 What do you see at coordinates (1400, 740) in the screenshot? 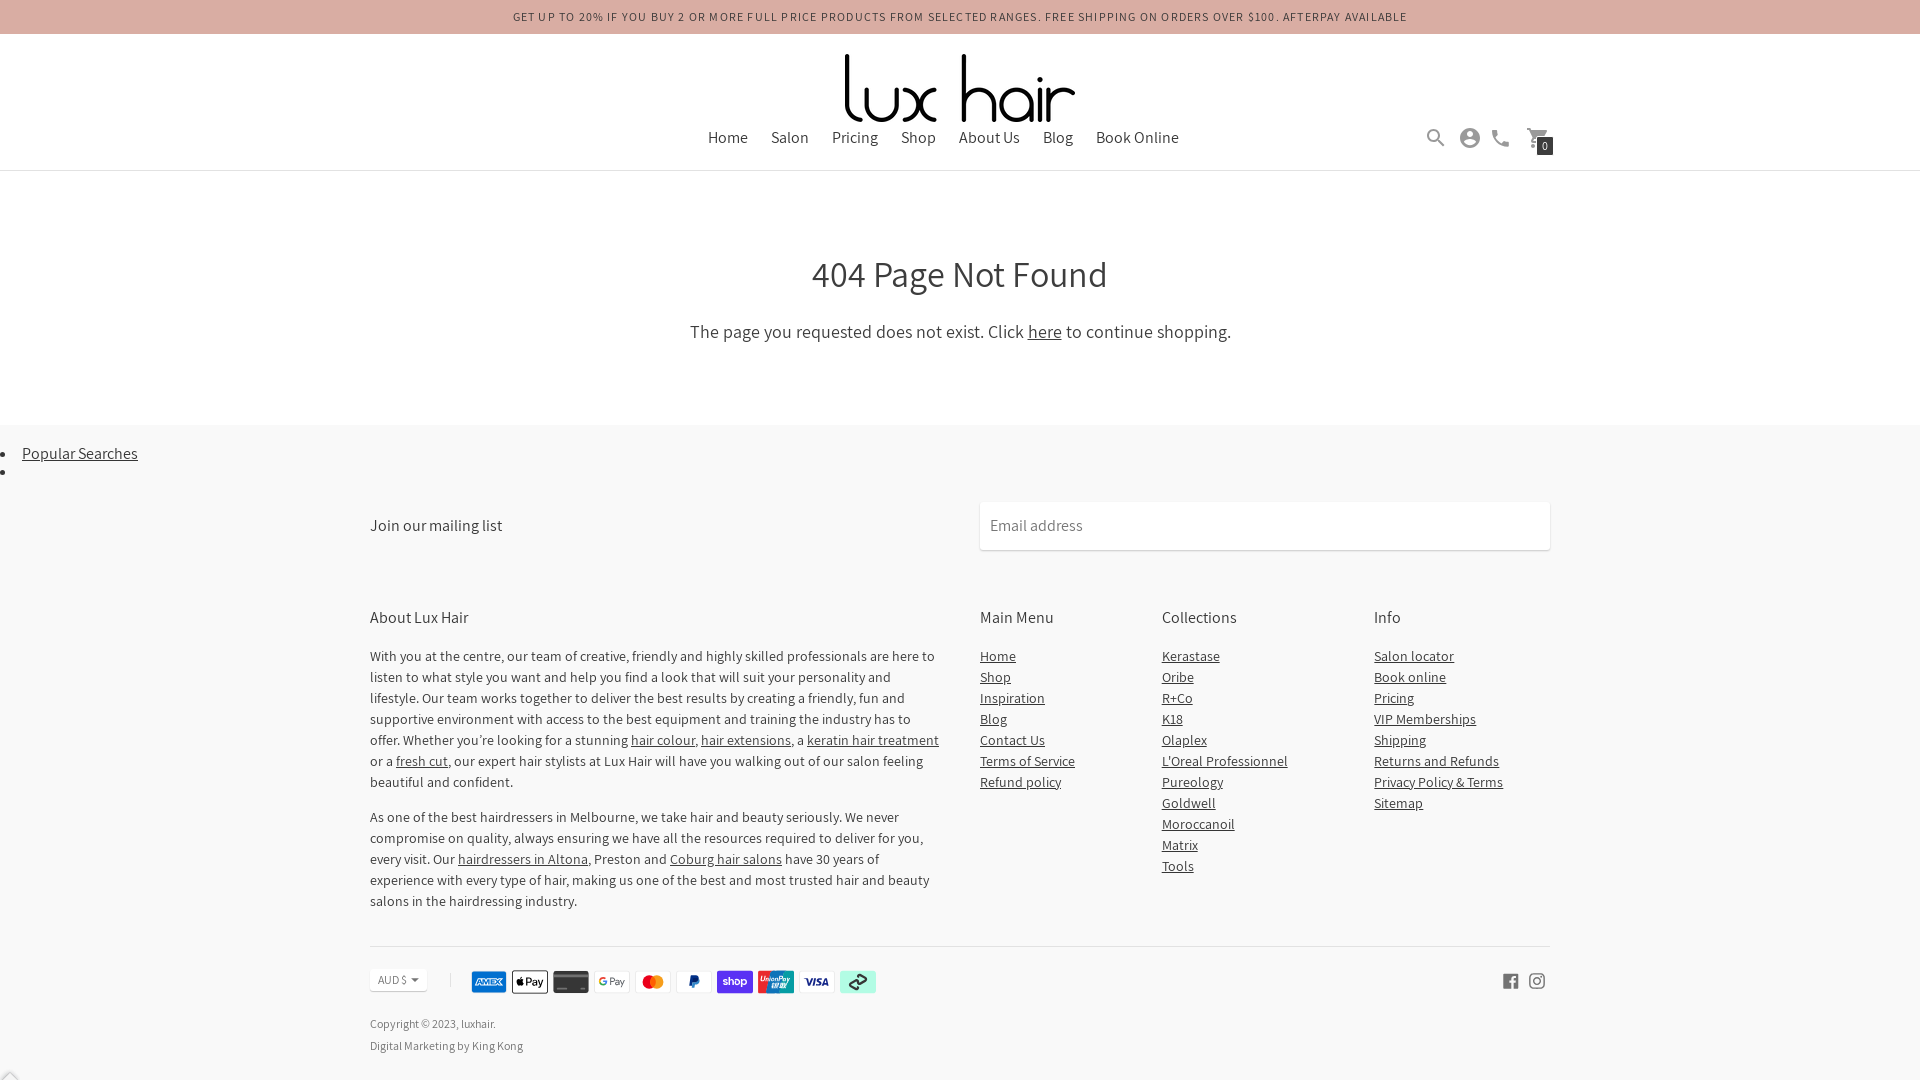
I see `Shipping` at bounding box center [1400, 740].